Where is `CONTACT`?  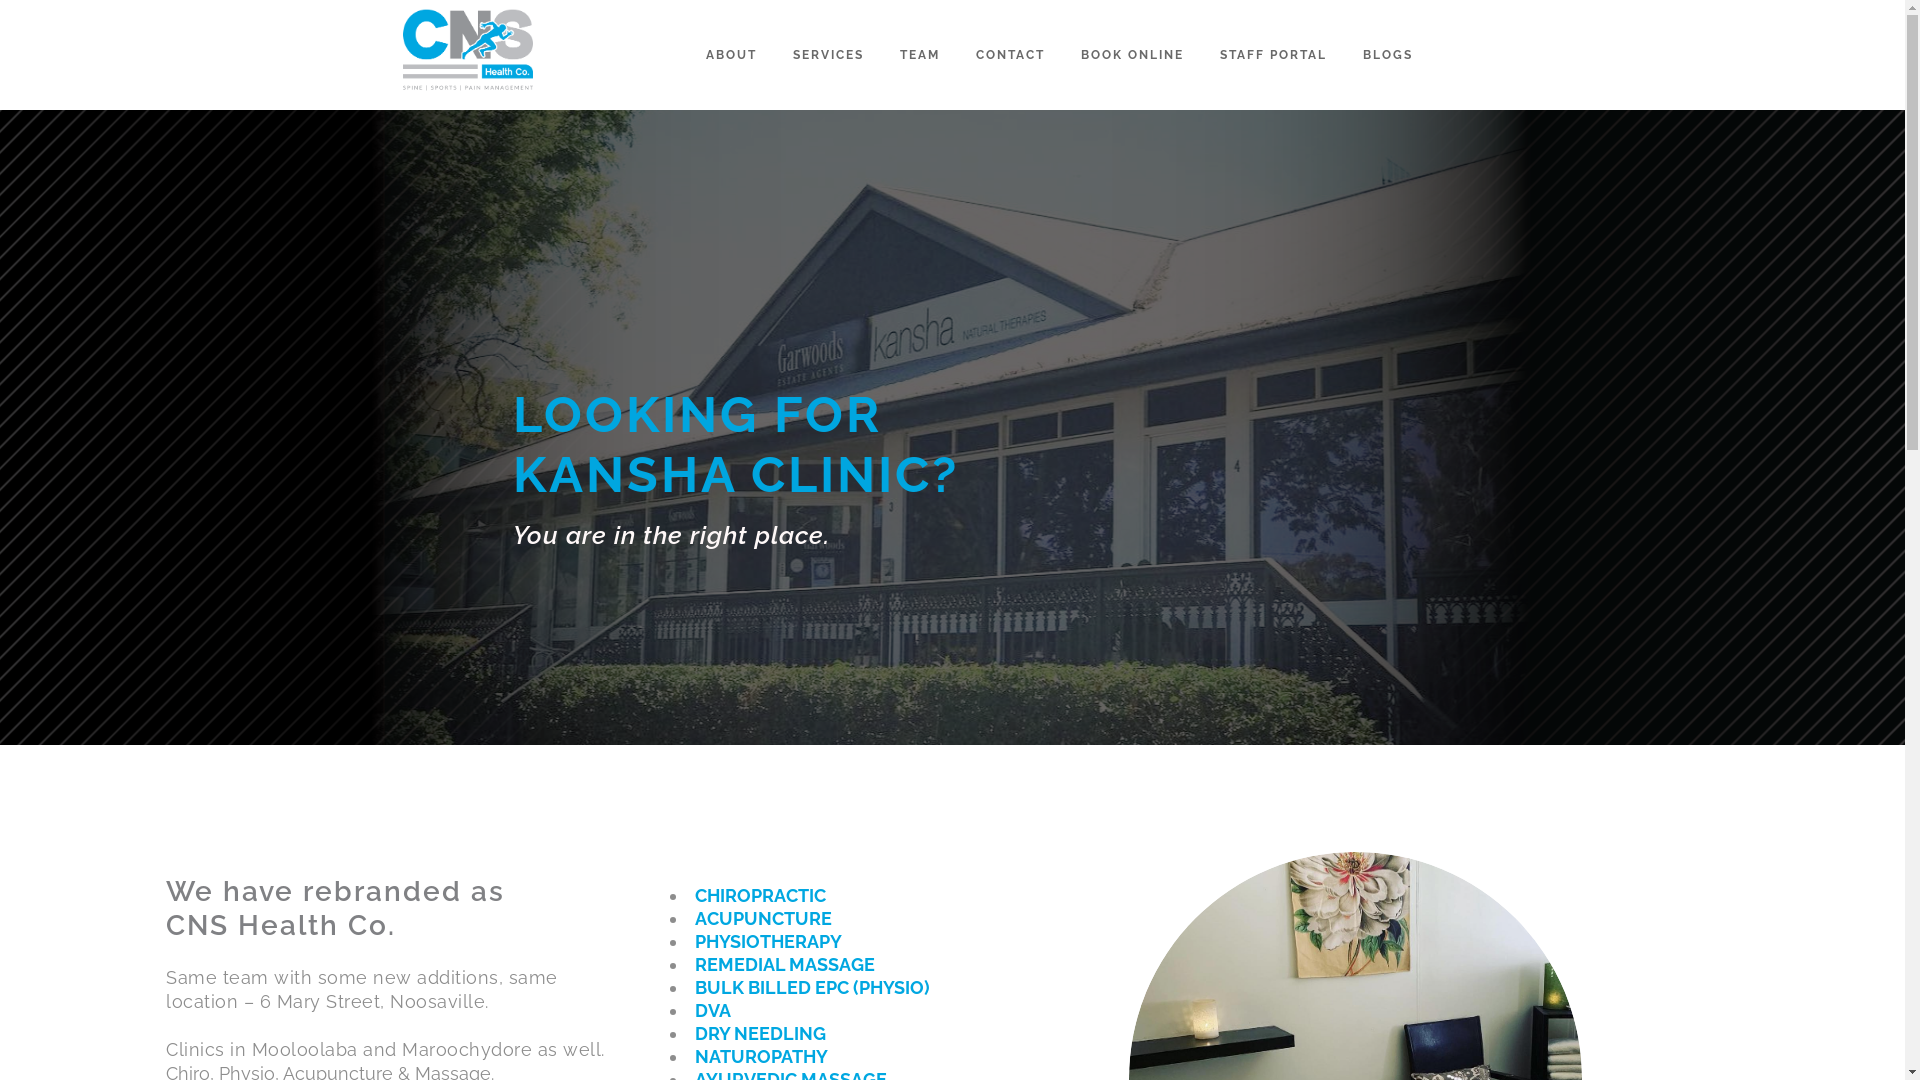 CONTACT is located at coordinates (1010, 55).